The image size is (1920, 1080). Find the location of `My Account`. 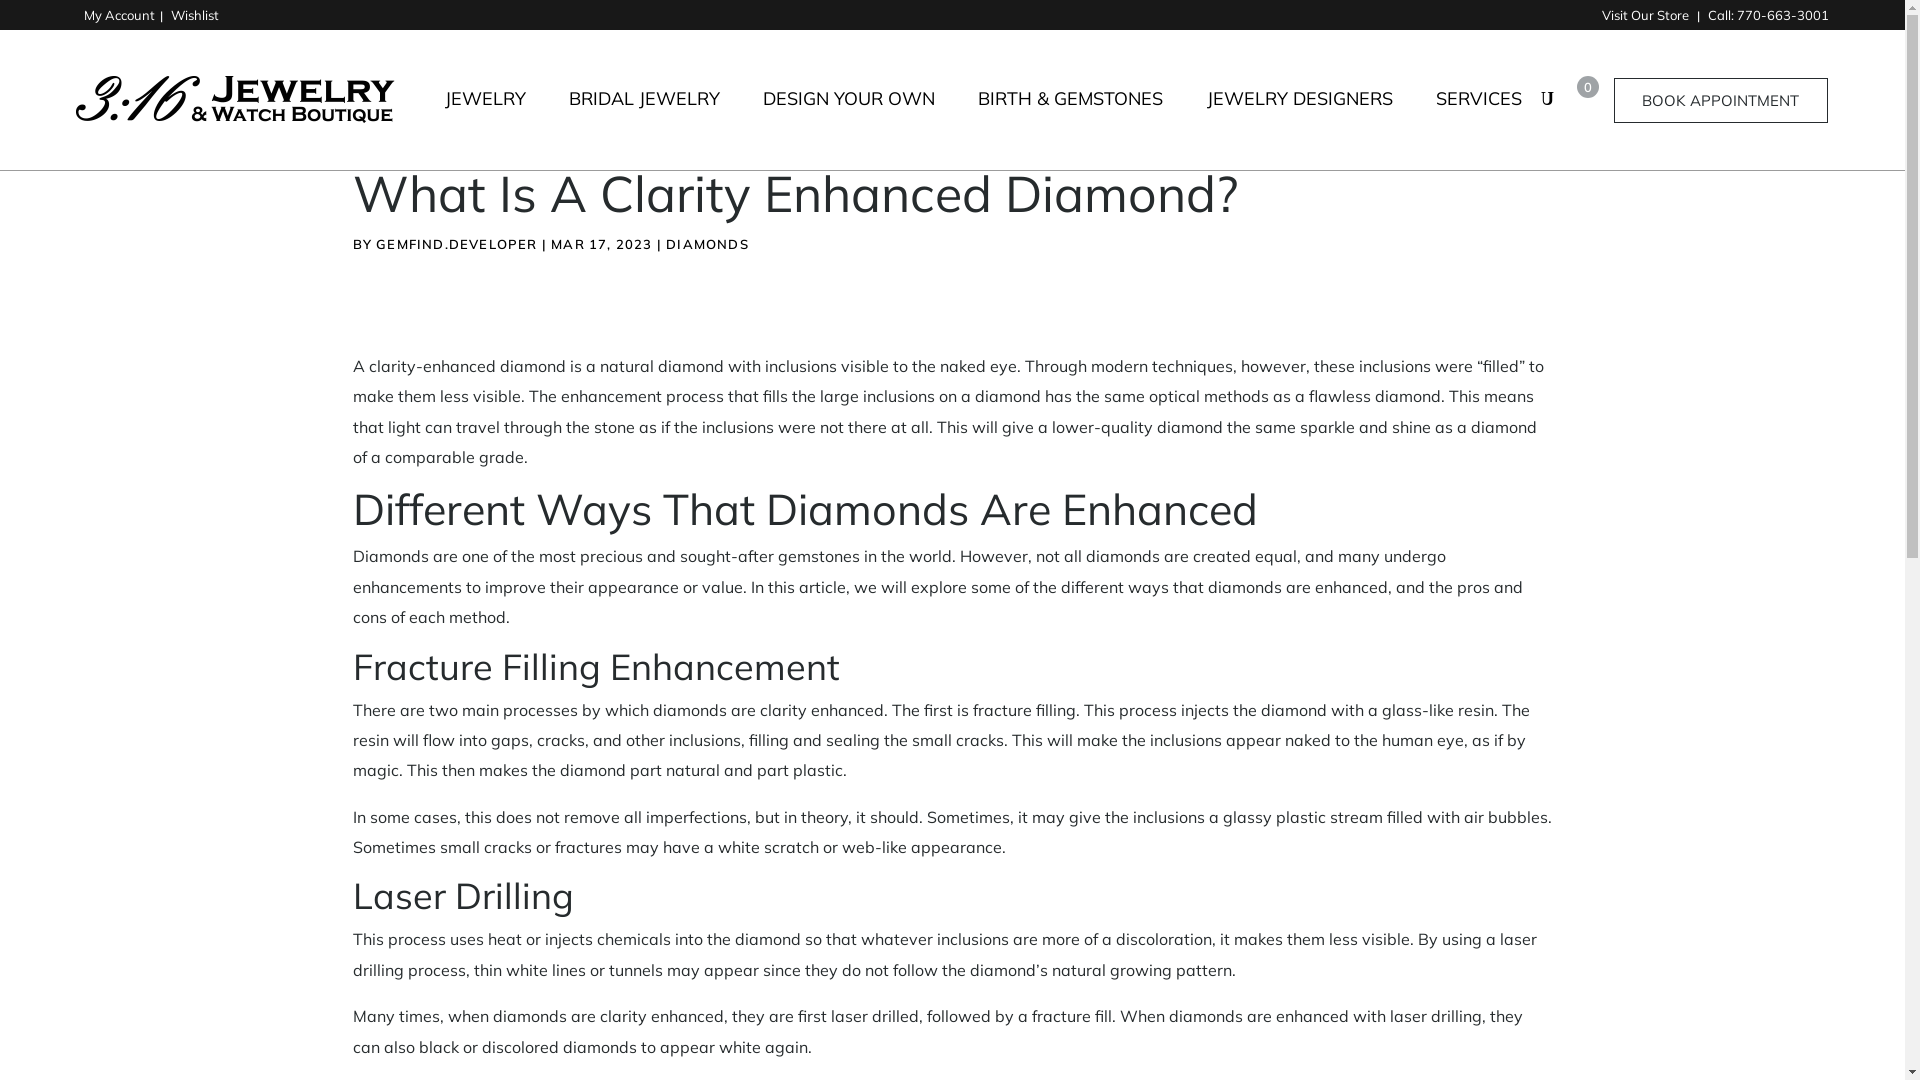

My Account is located at coordinates (120, 15).